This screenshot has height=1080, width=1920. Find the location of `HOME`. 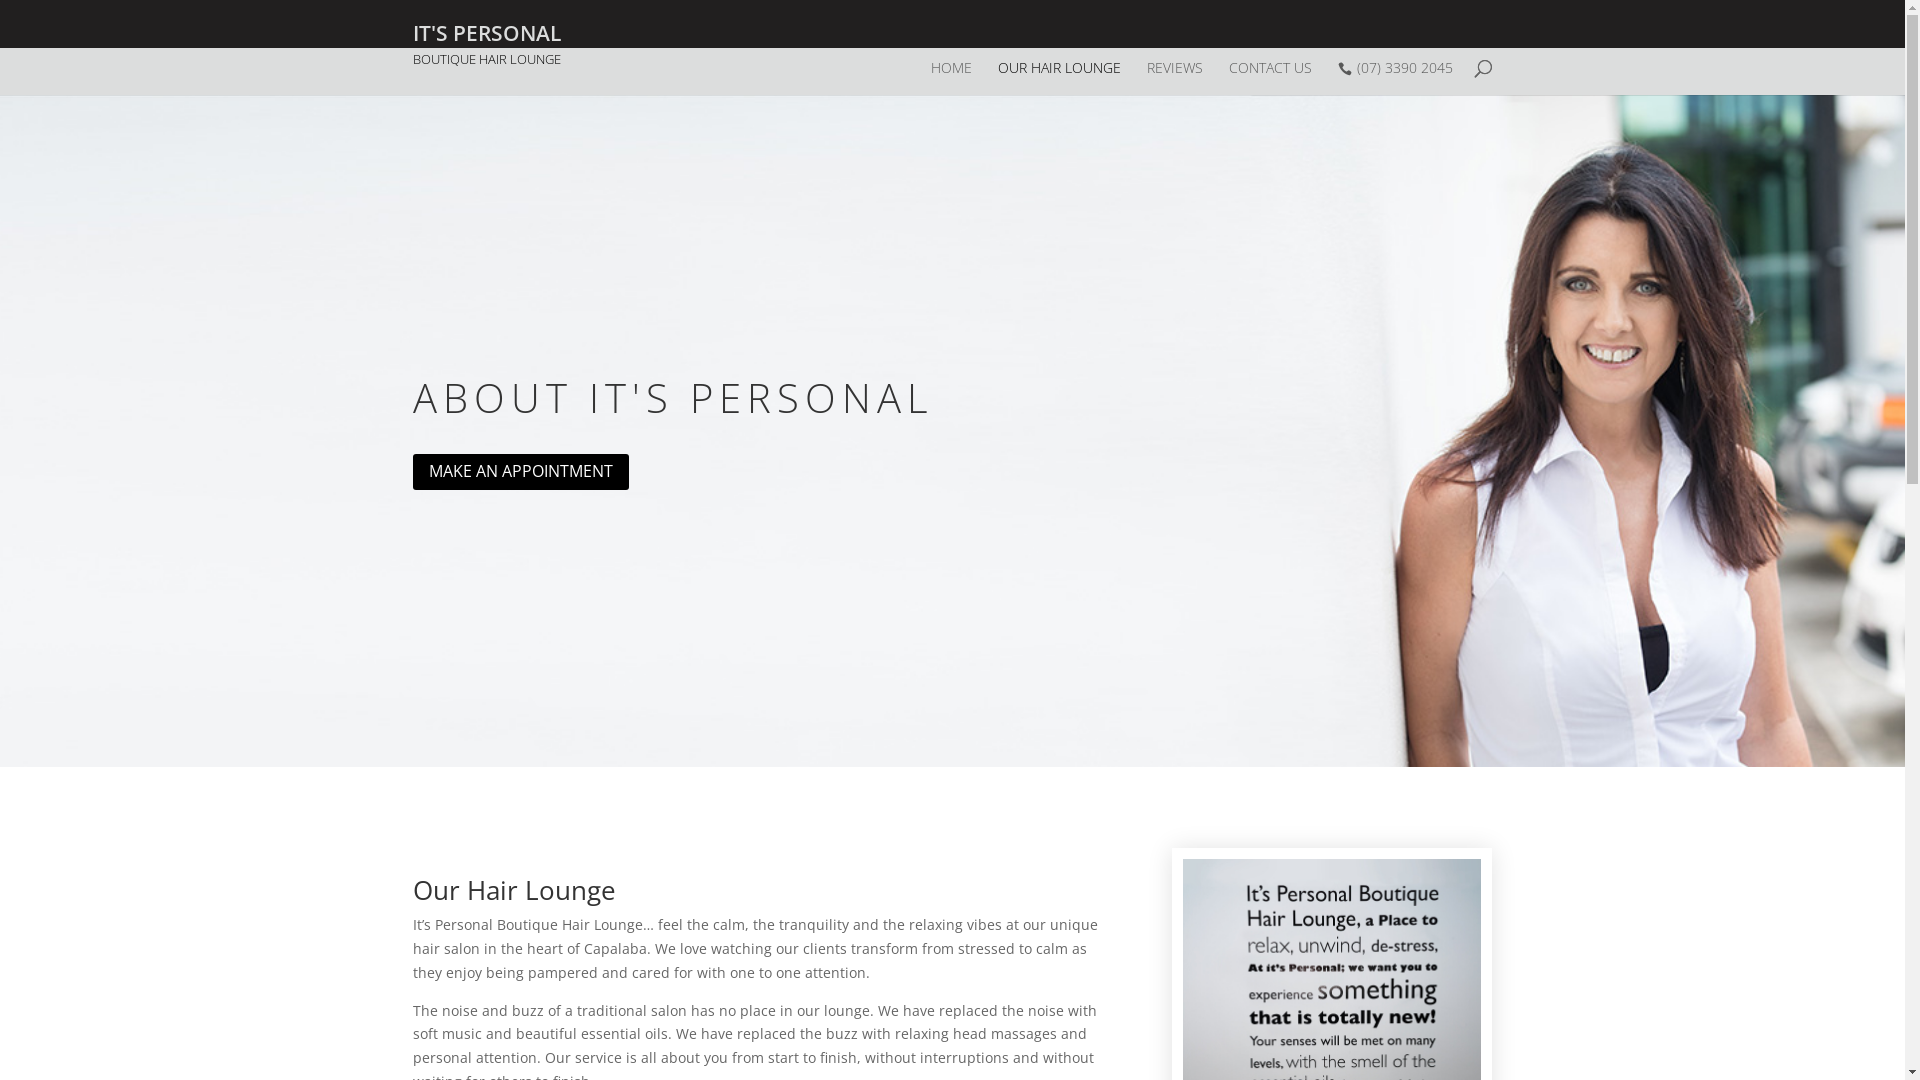

HOME is located at coordinates (950, 78).